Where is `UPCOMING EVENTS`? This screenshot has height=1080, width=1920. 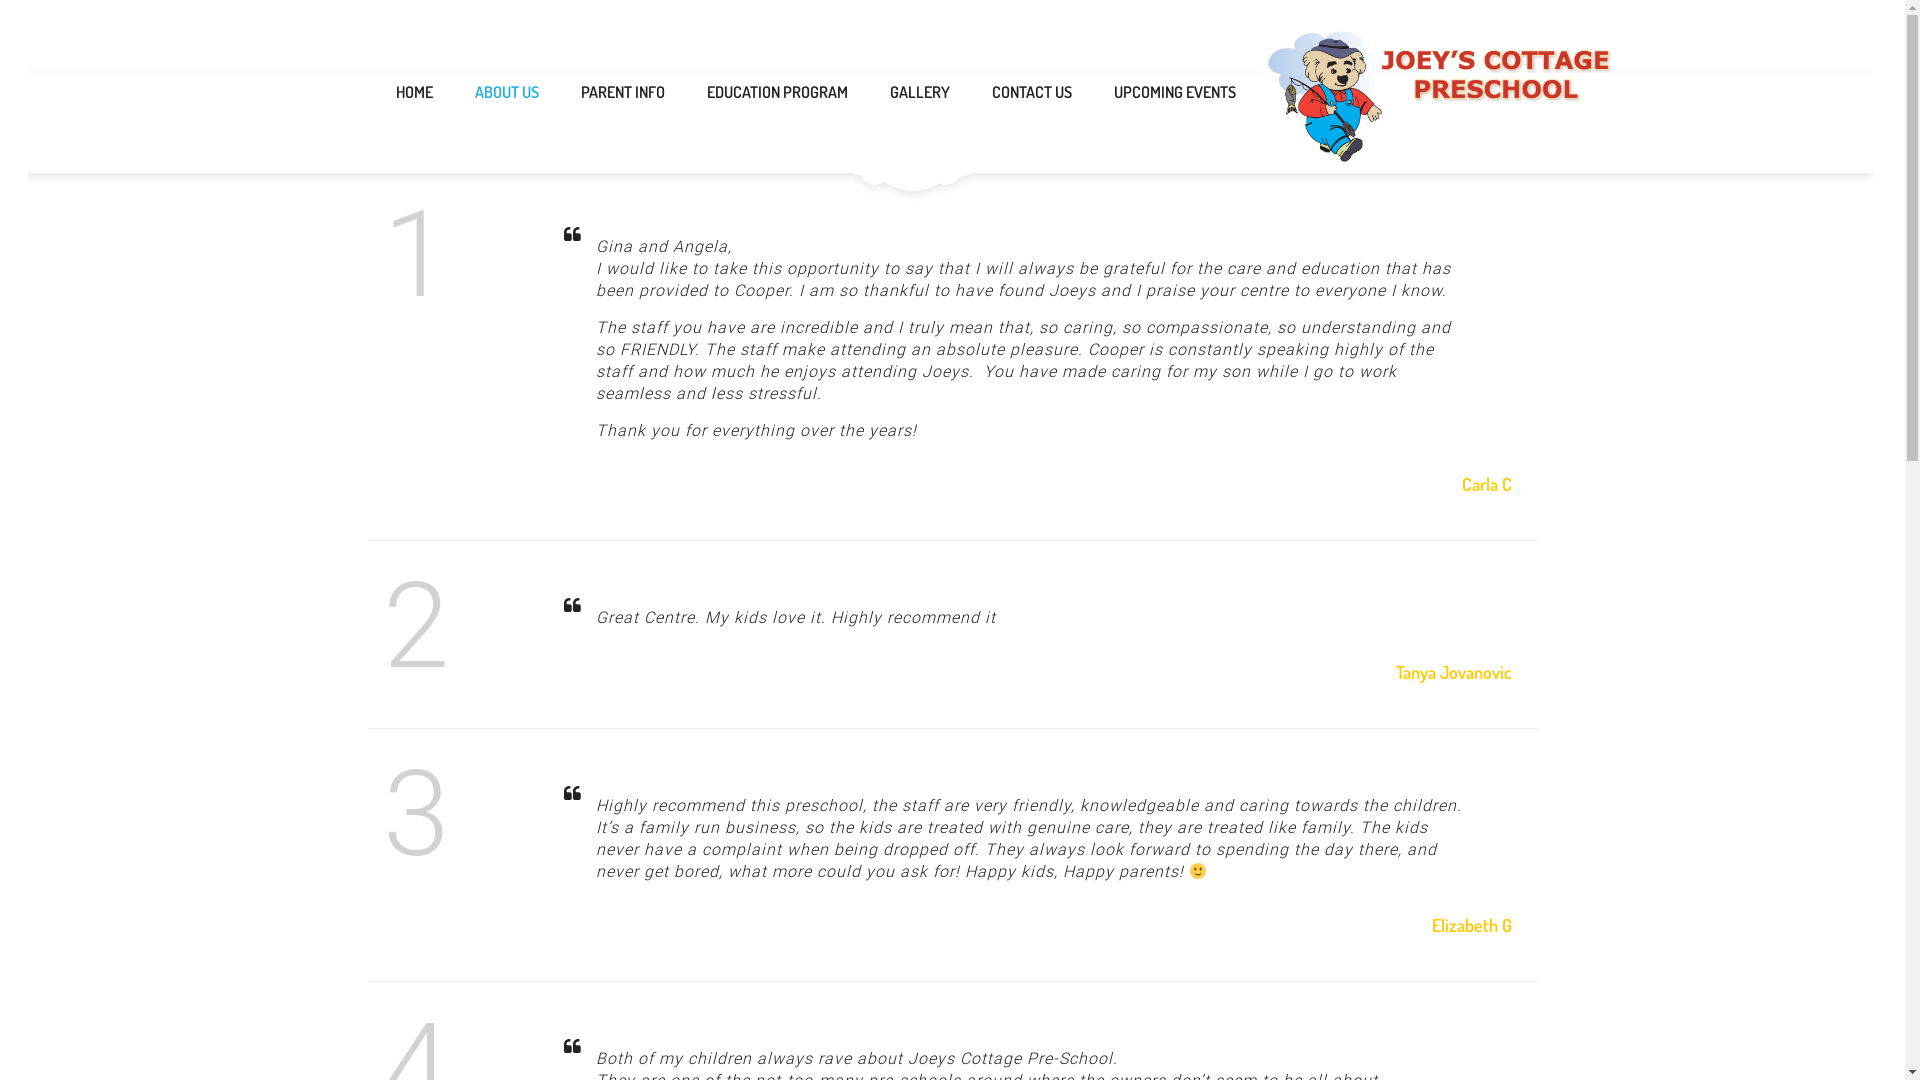 UPCOMING EVENTS is located at coordinates (1180, 92).